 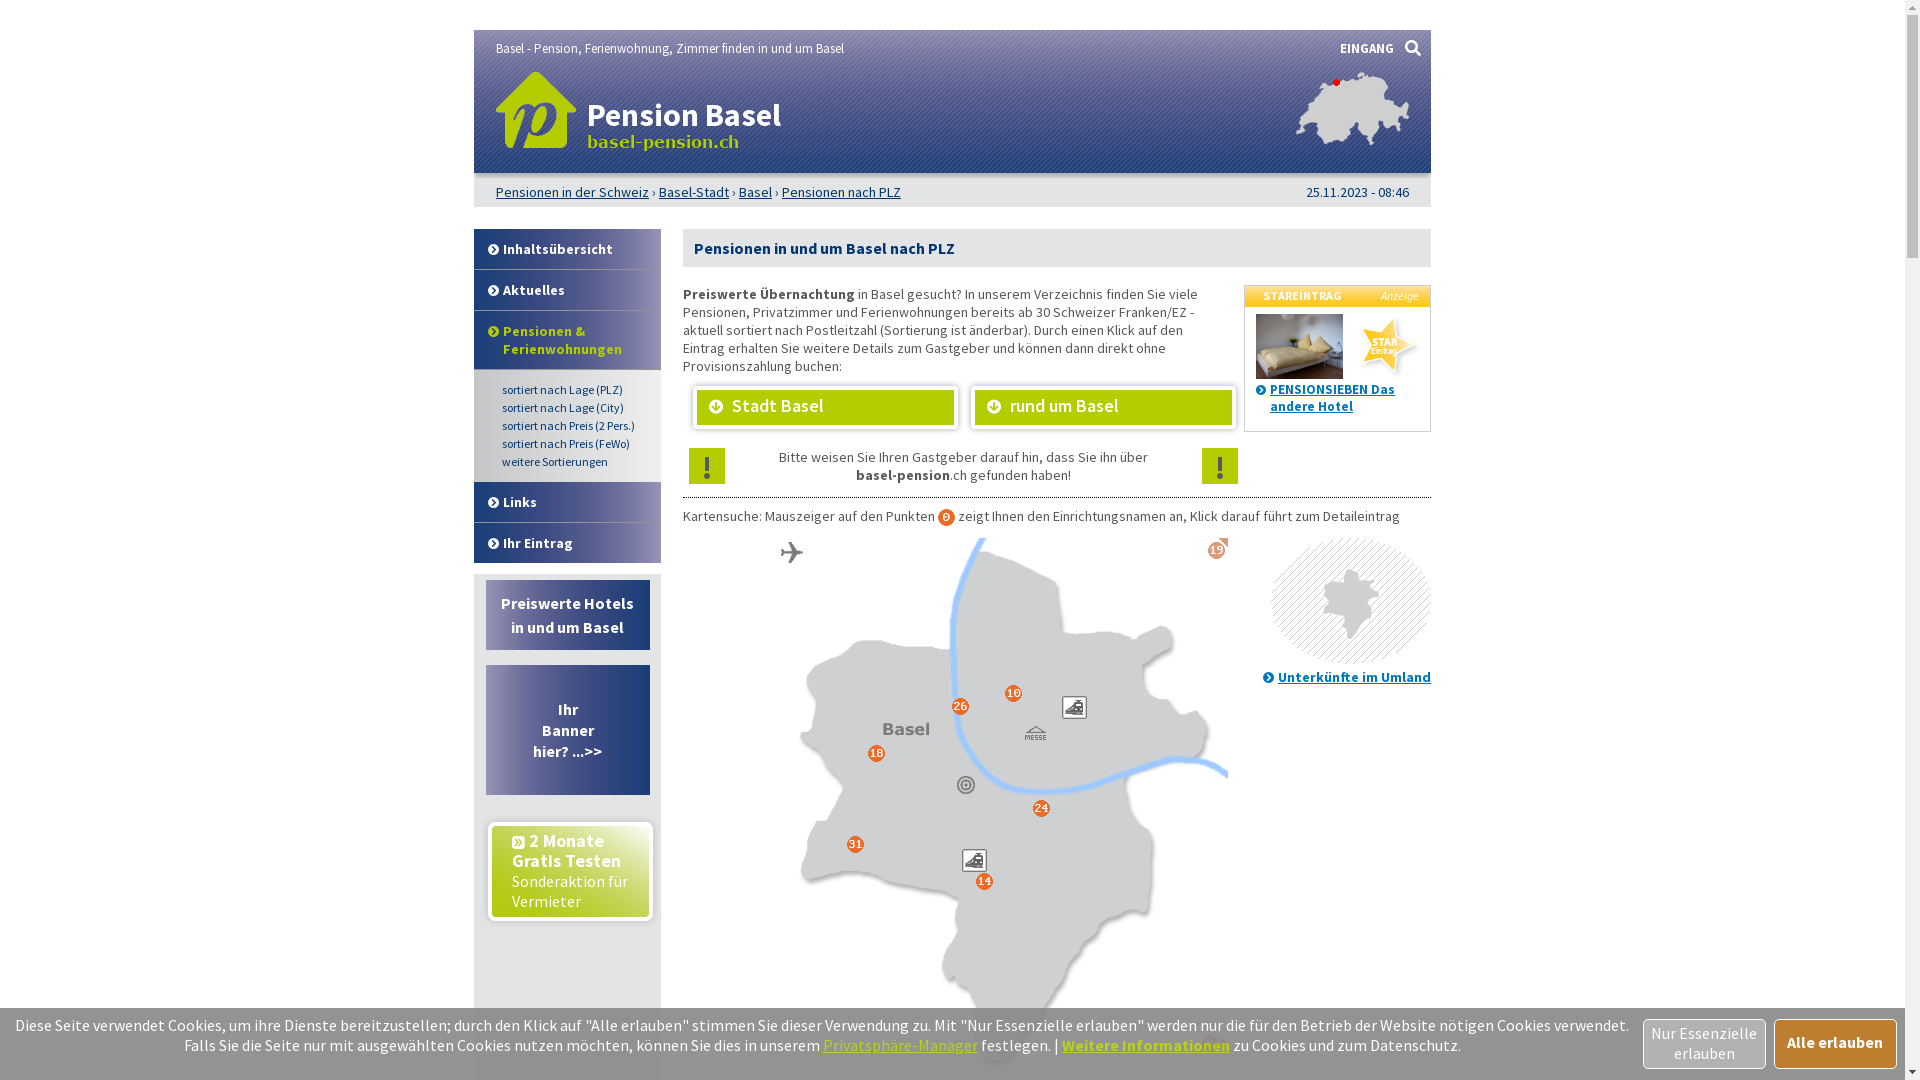 What do you see at coordinates (1367, 48) in the screenshot?
I see `EINGANG` at bounding box center [1367, 48].